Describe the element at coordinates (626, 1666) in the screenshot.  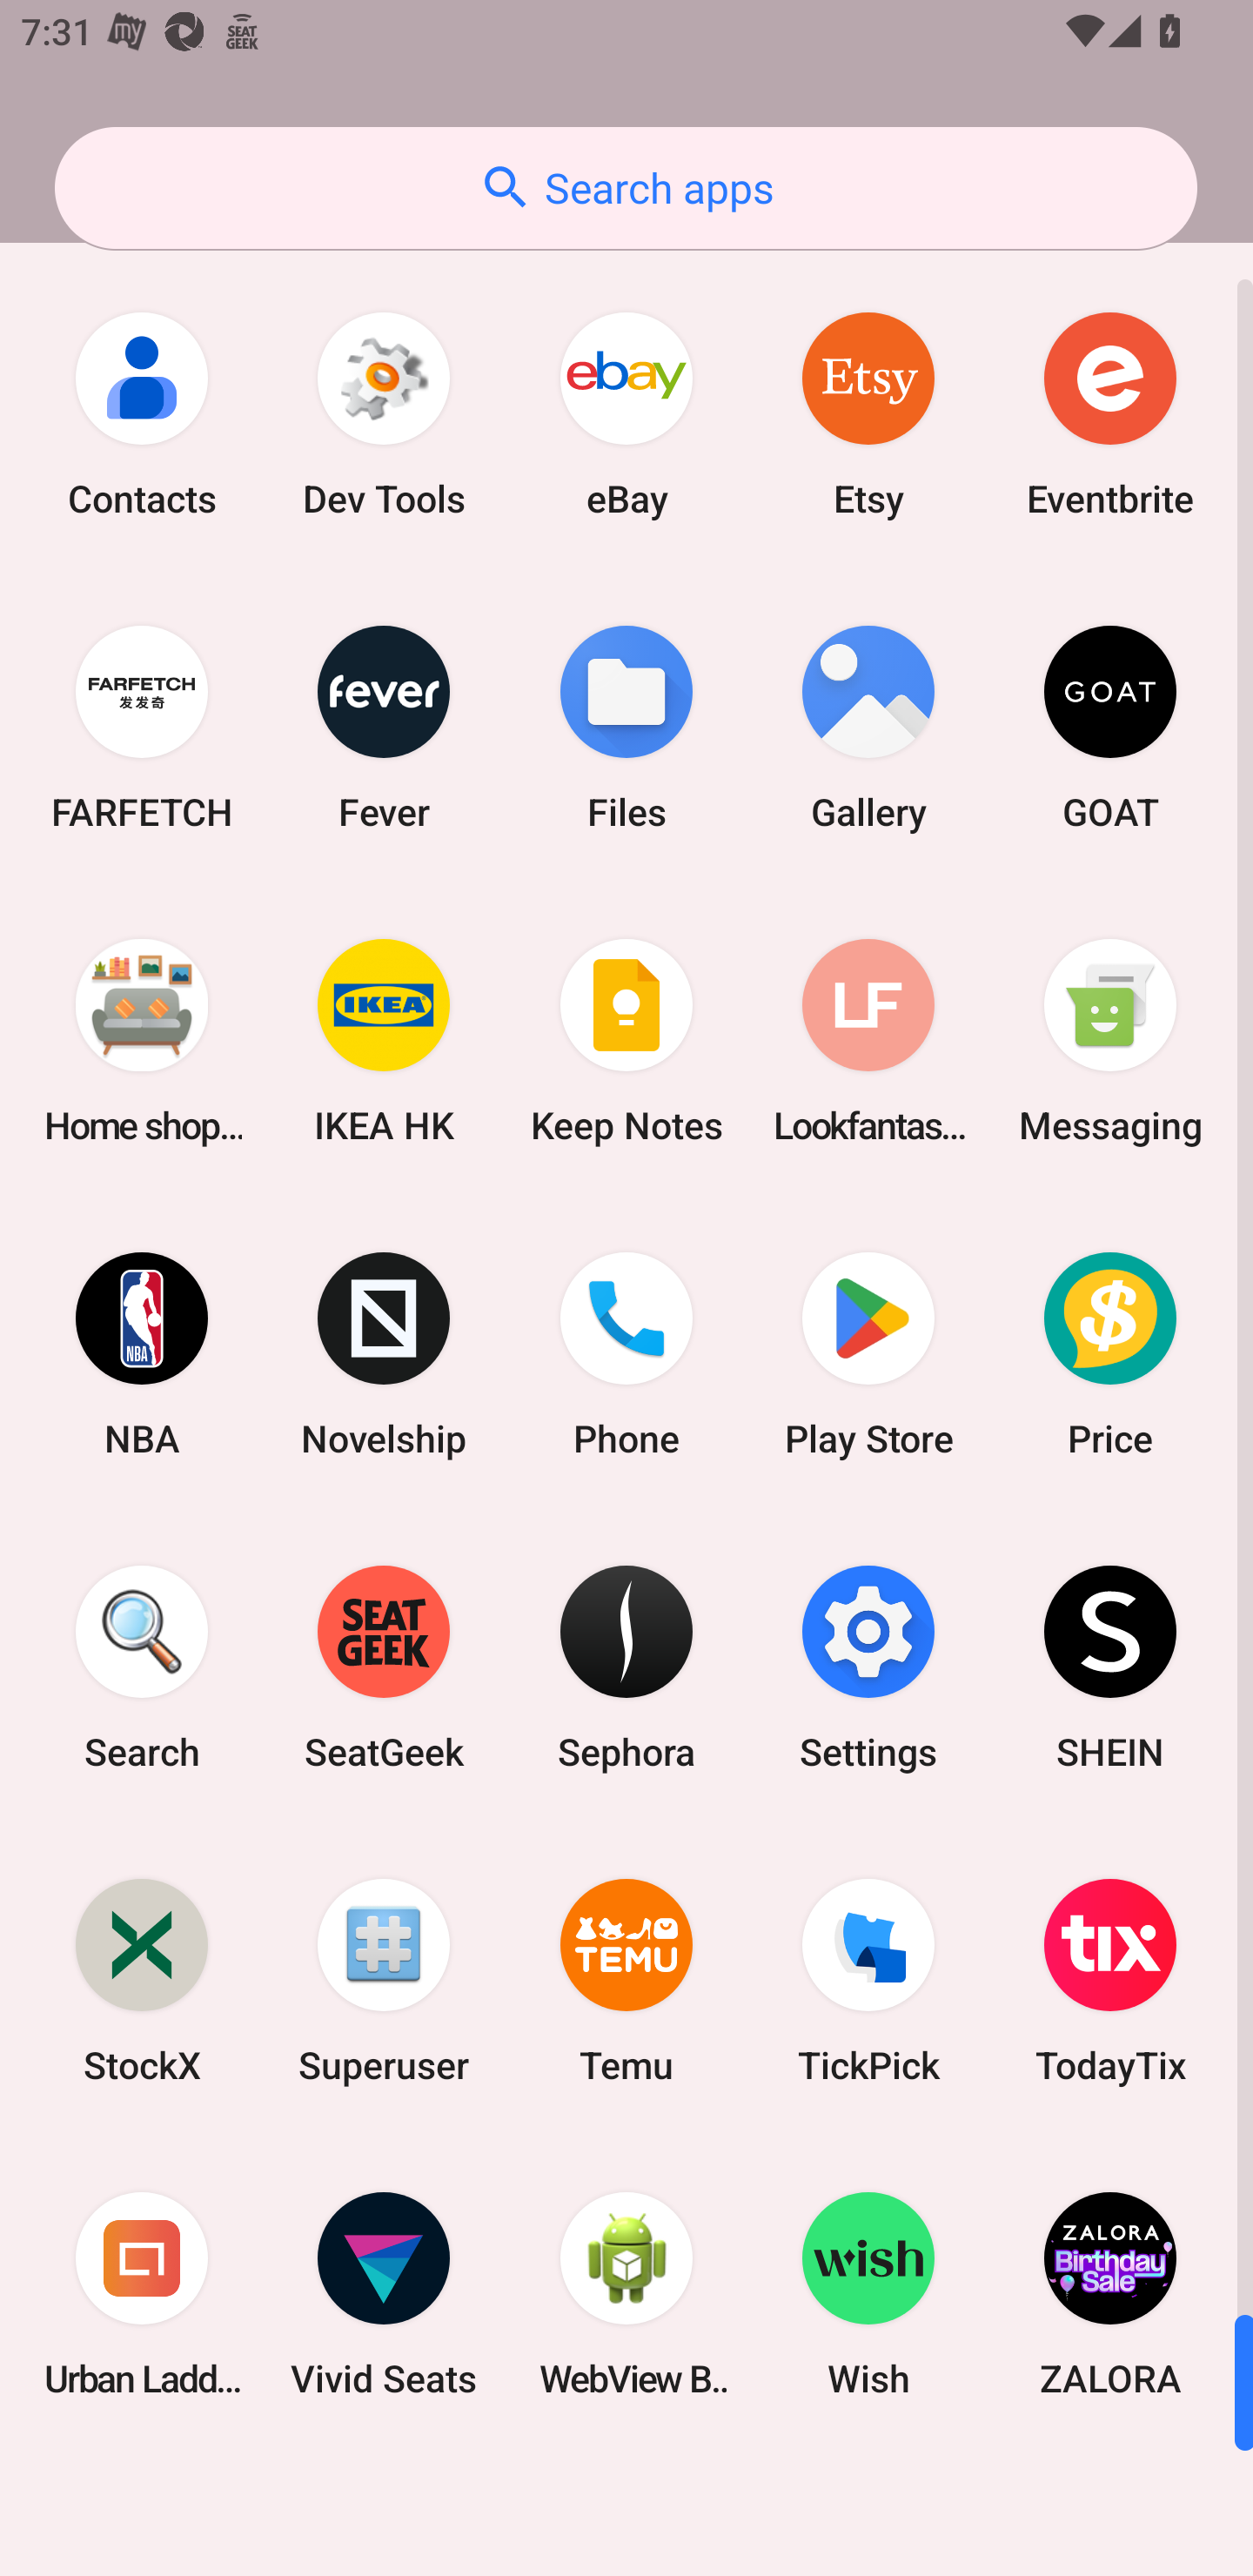
I see `Sephora` at that location.